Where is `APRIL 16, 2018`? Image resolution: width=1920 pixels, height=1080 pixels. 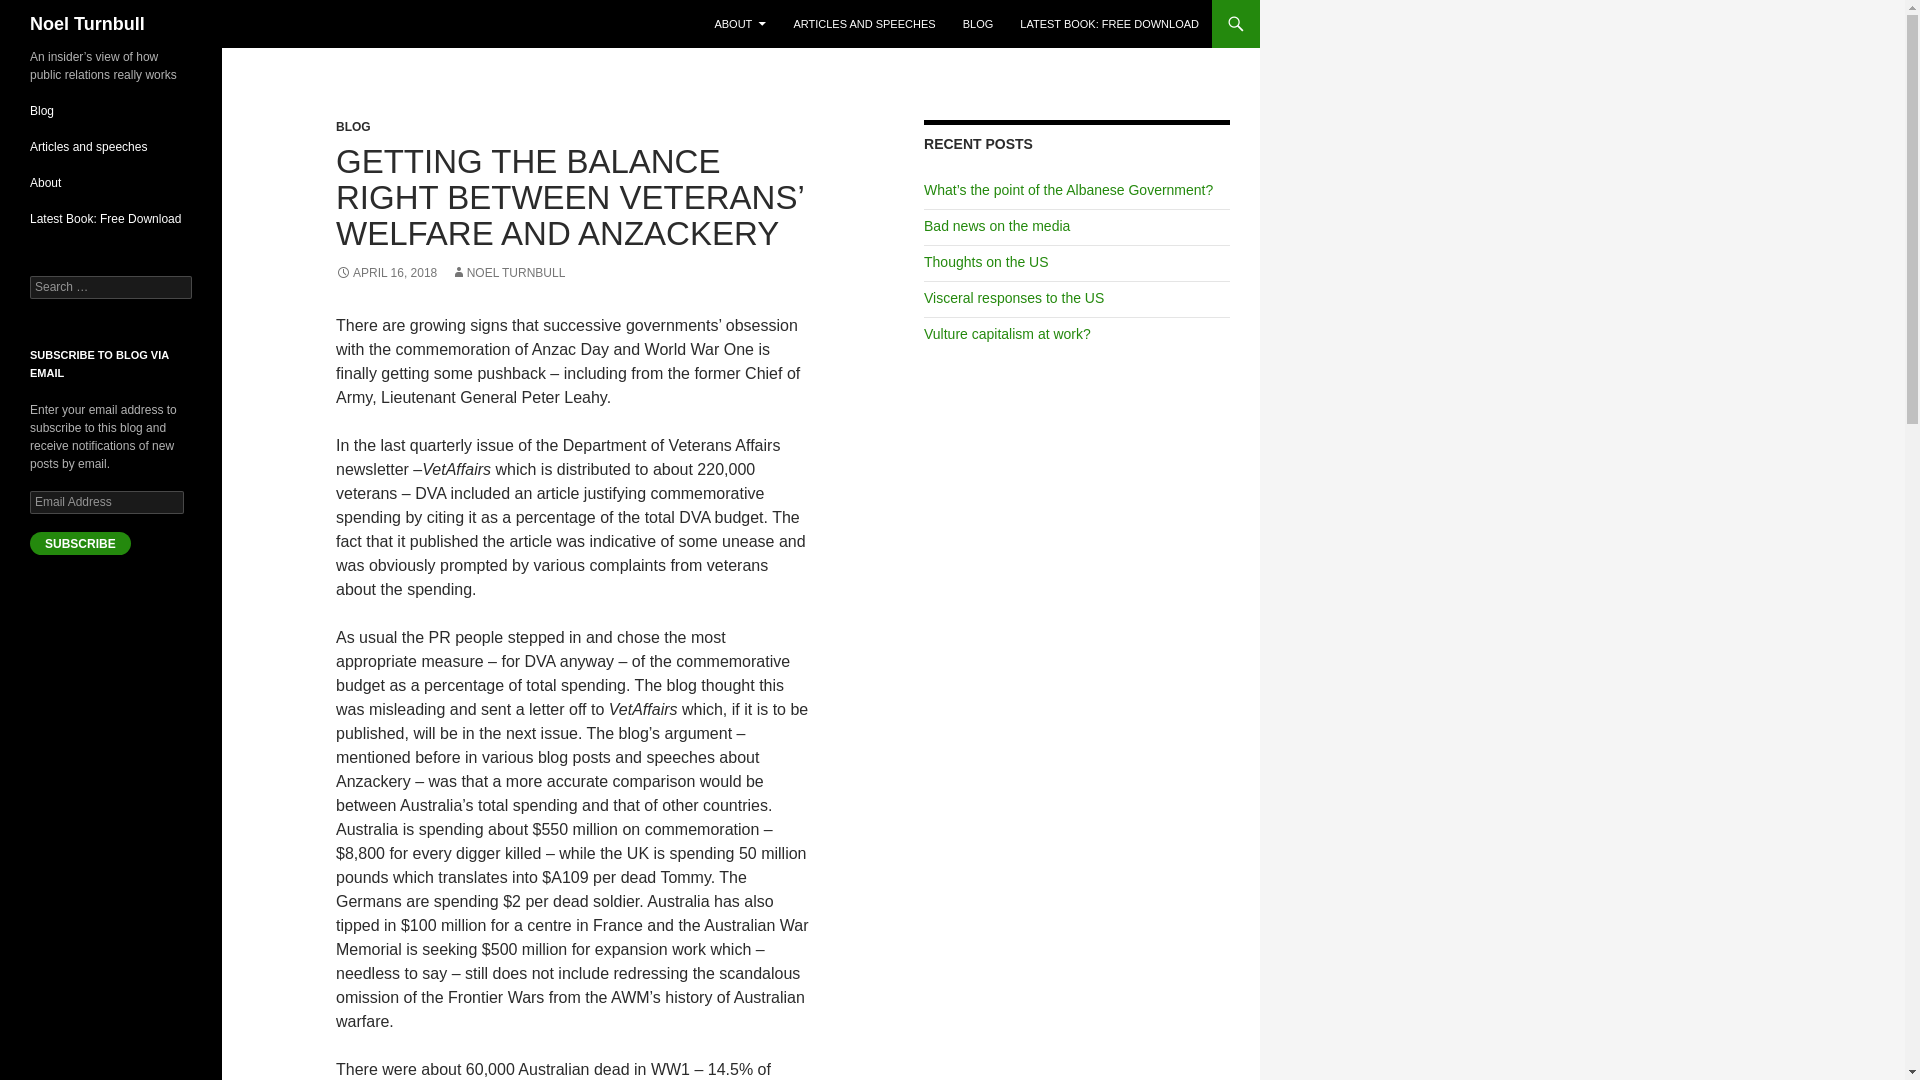
APRIL 16, 2018 is located at coordinates (386, 272).